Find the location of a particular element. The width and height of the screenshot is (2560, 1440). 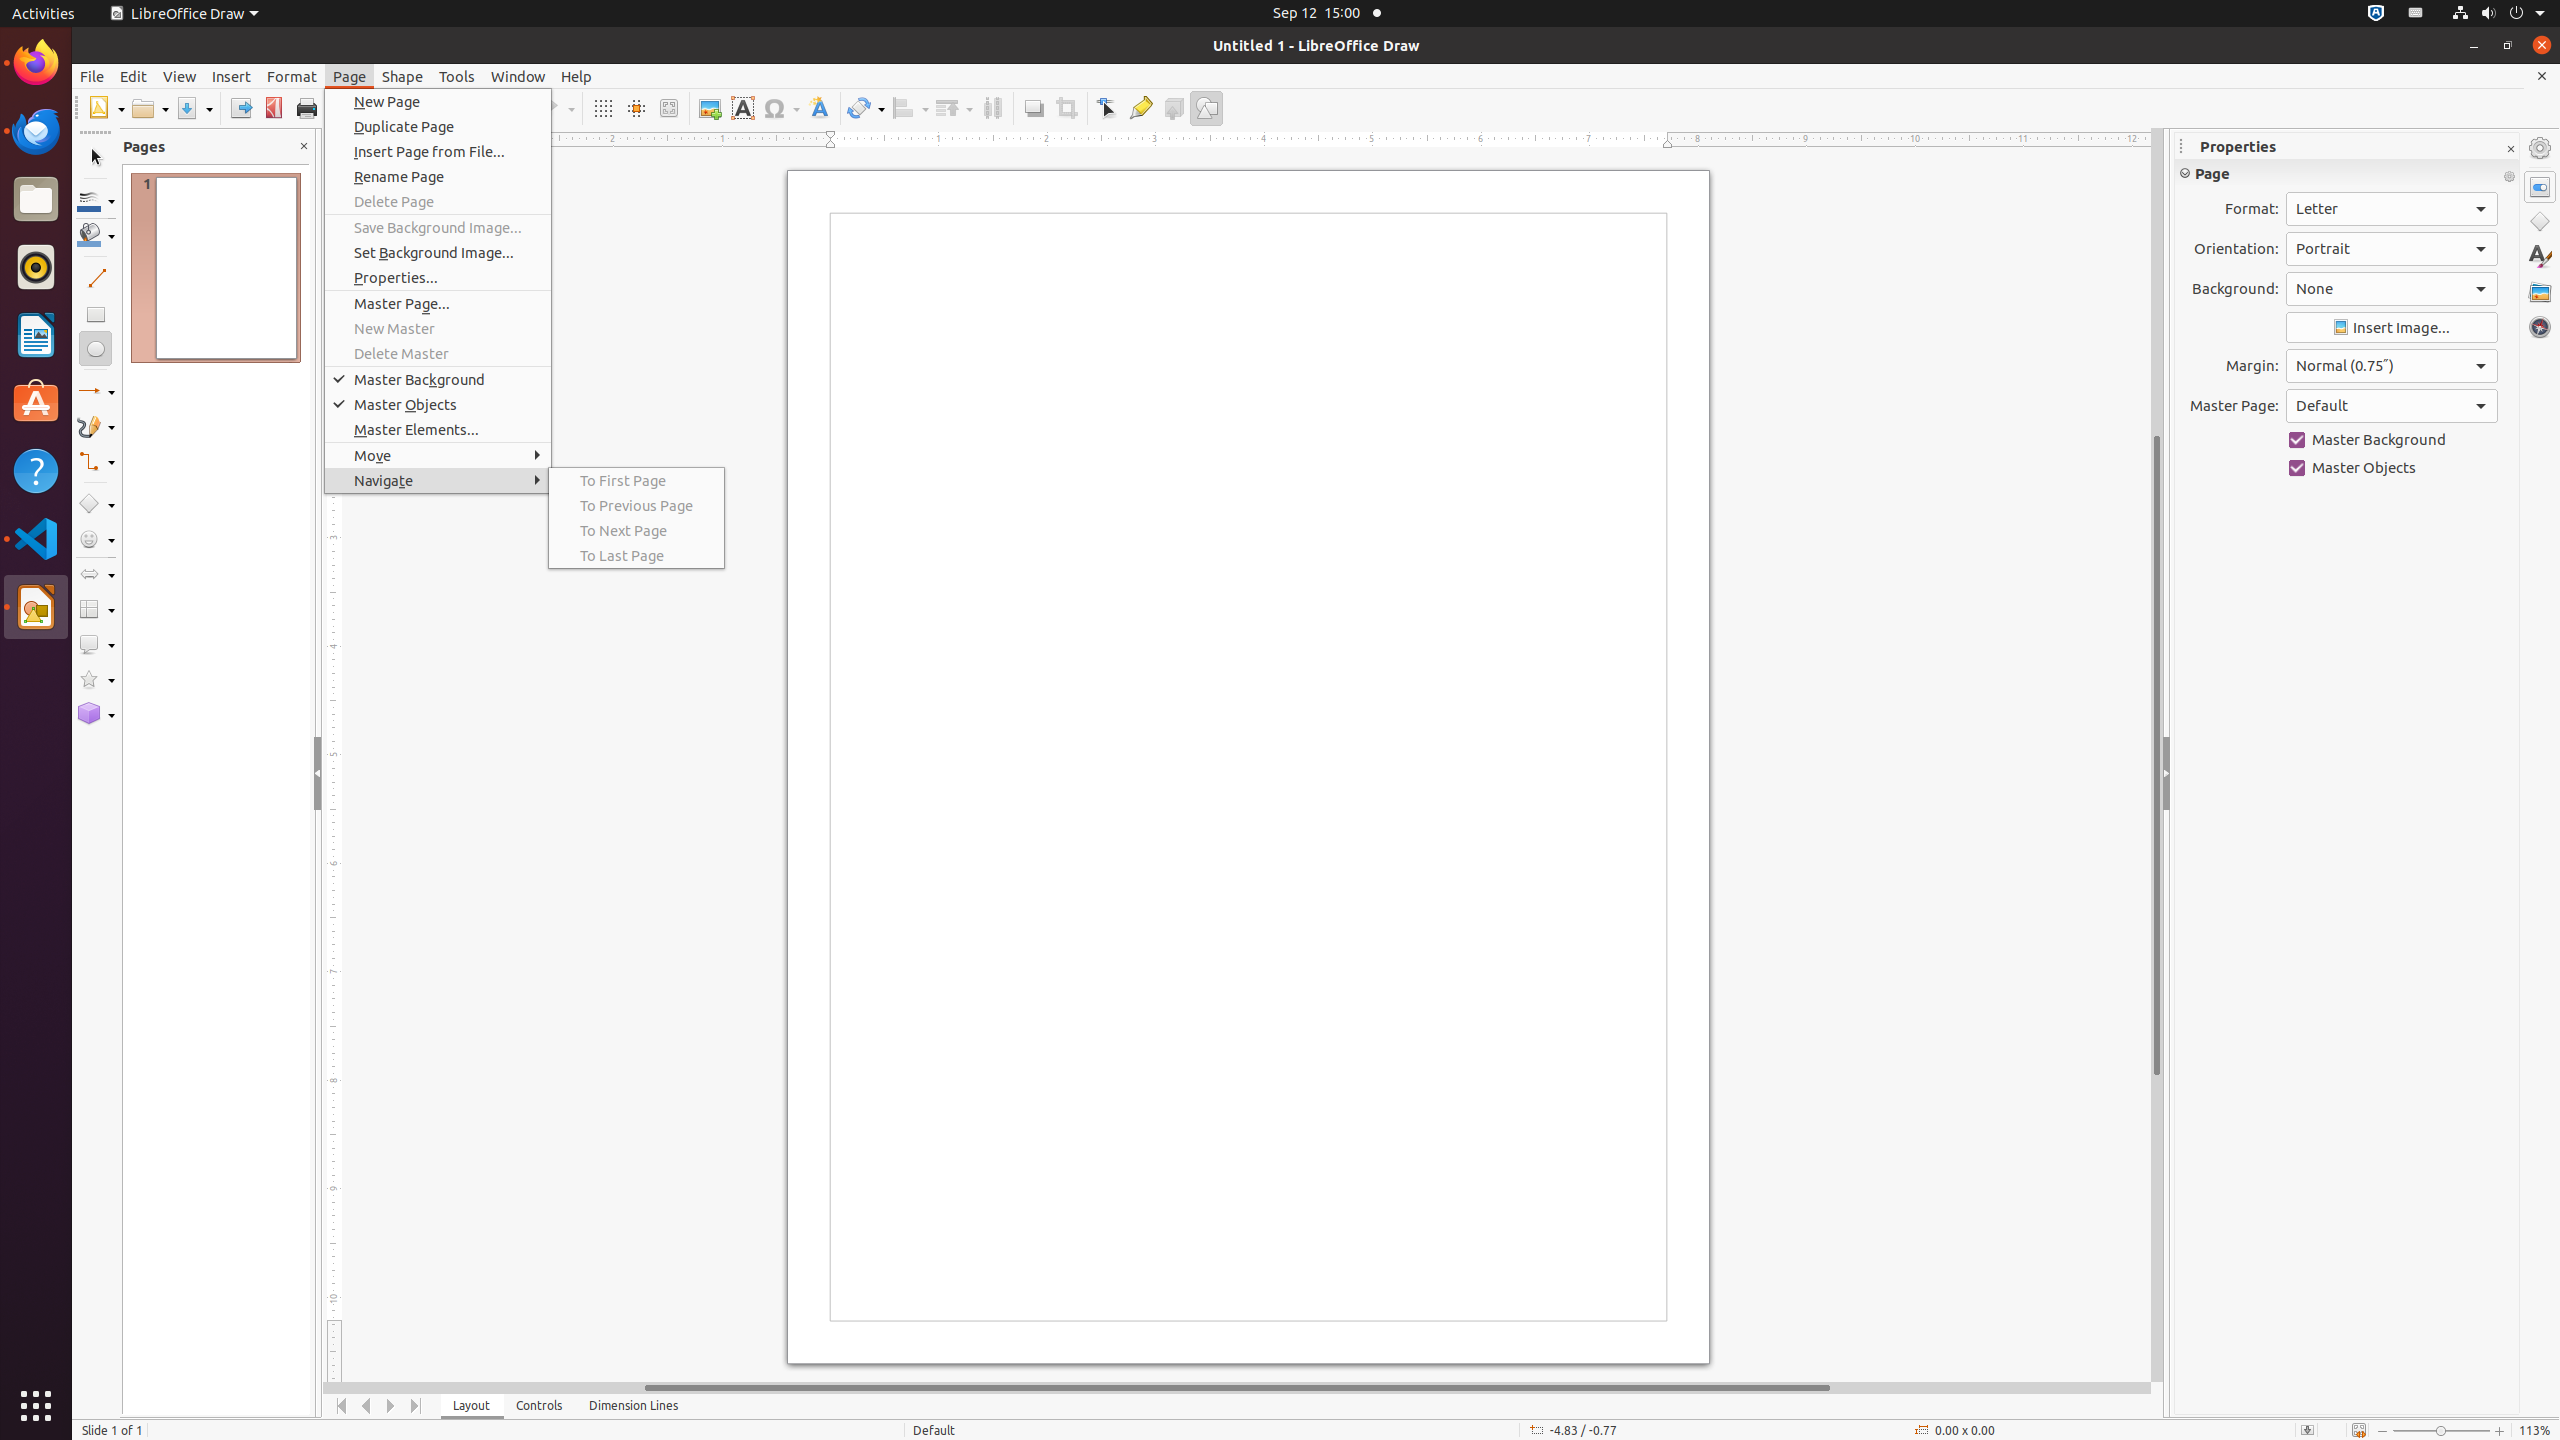

Move is located at coordinates (438, 456).